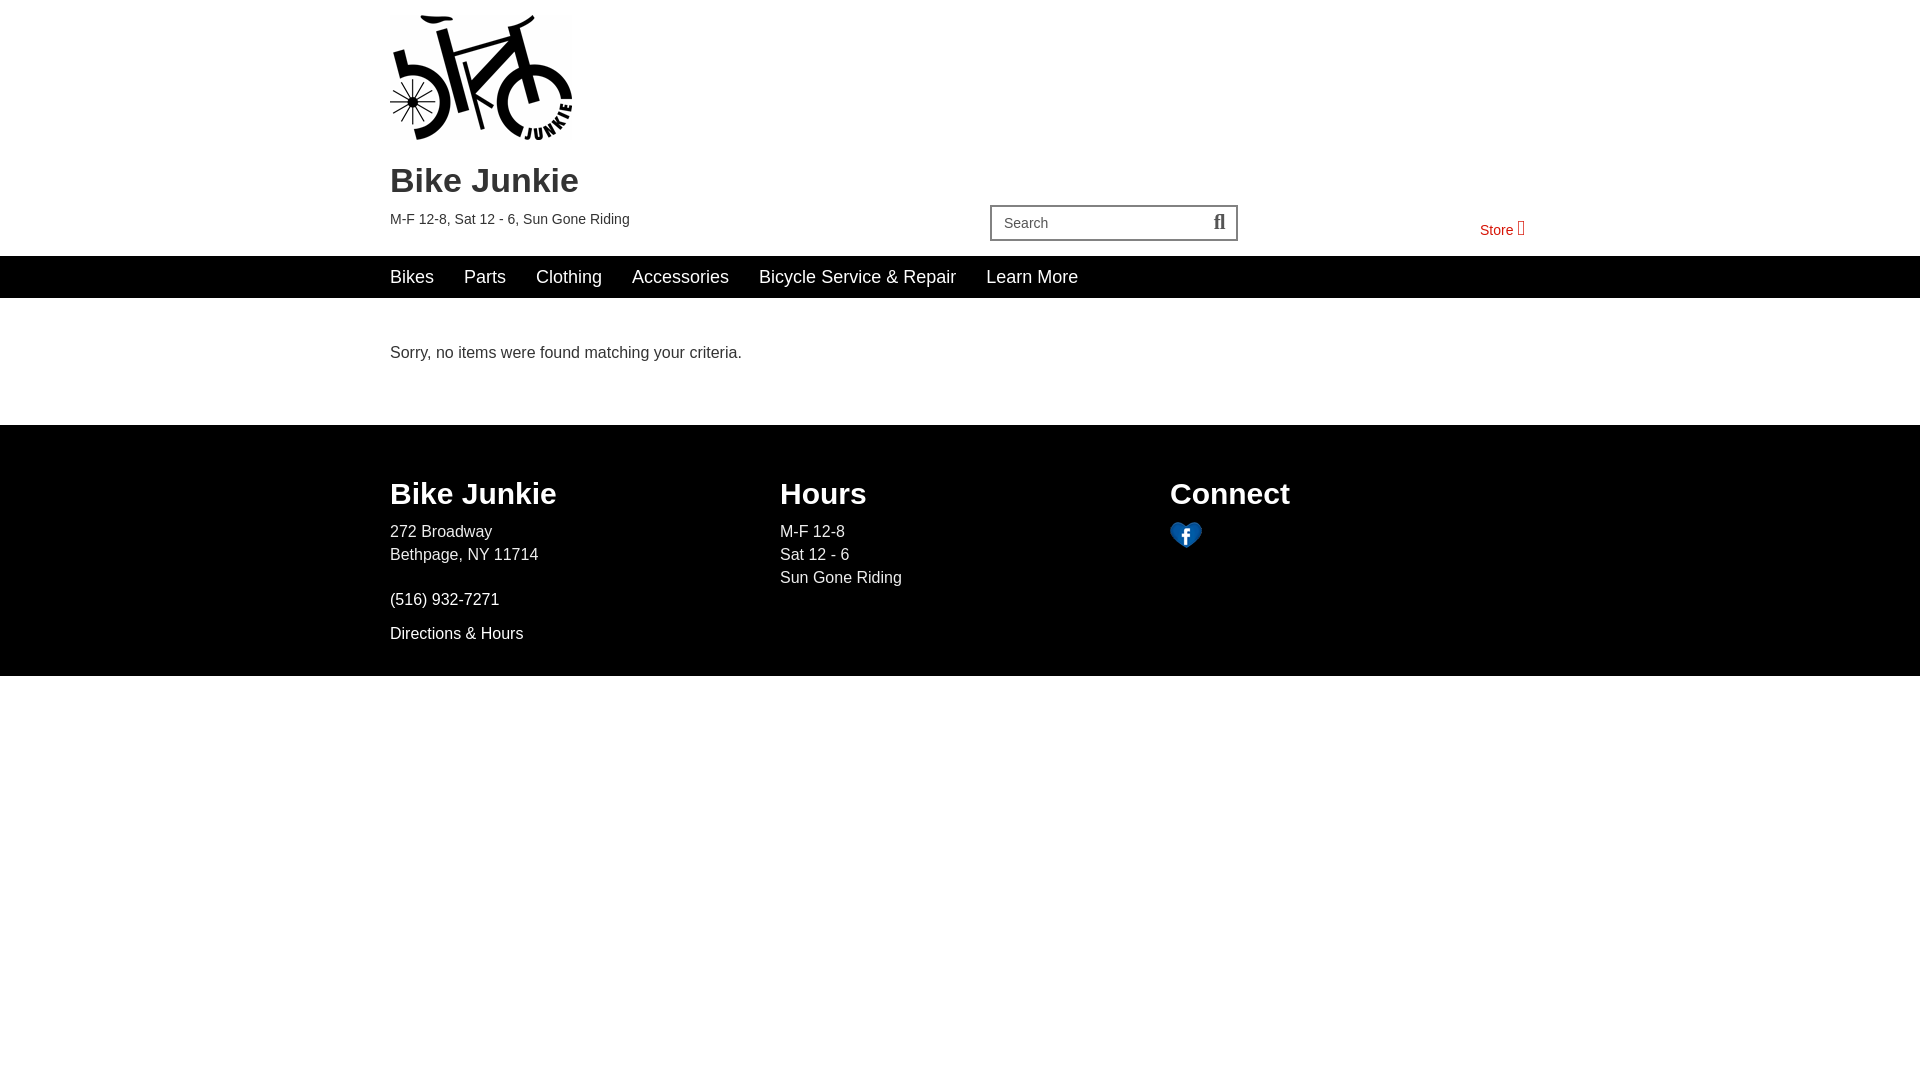  What do you see at coordinates (1098, 222) in the screenshot?
I see `Parts` at bounding box center [1098, 222].